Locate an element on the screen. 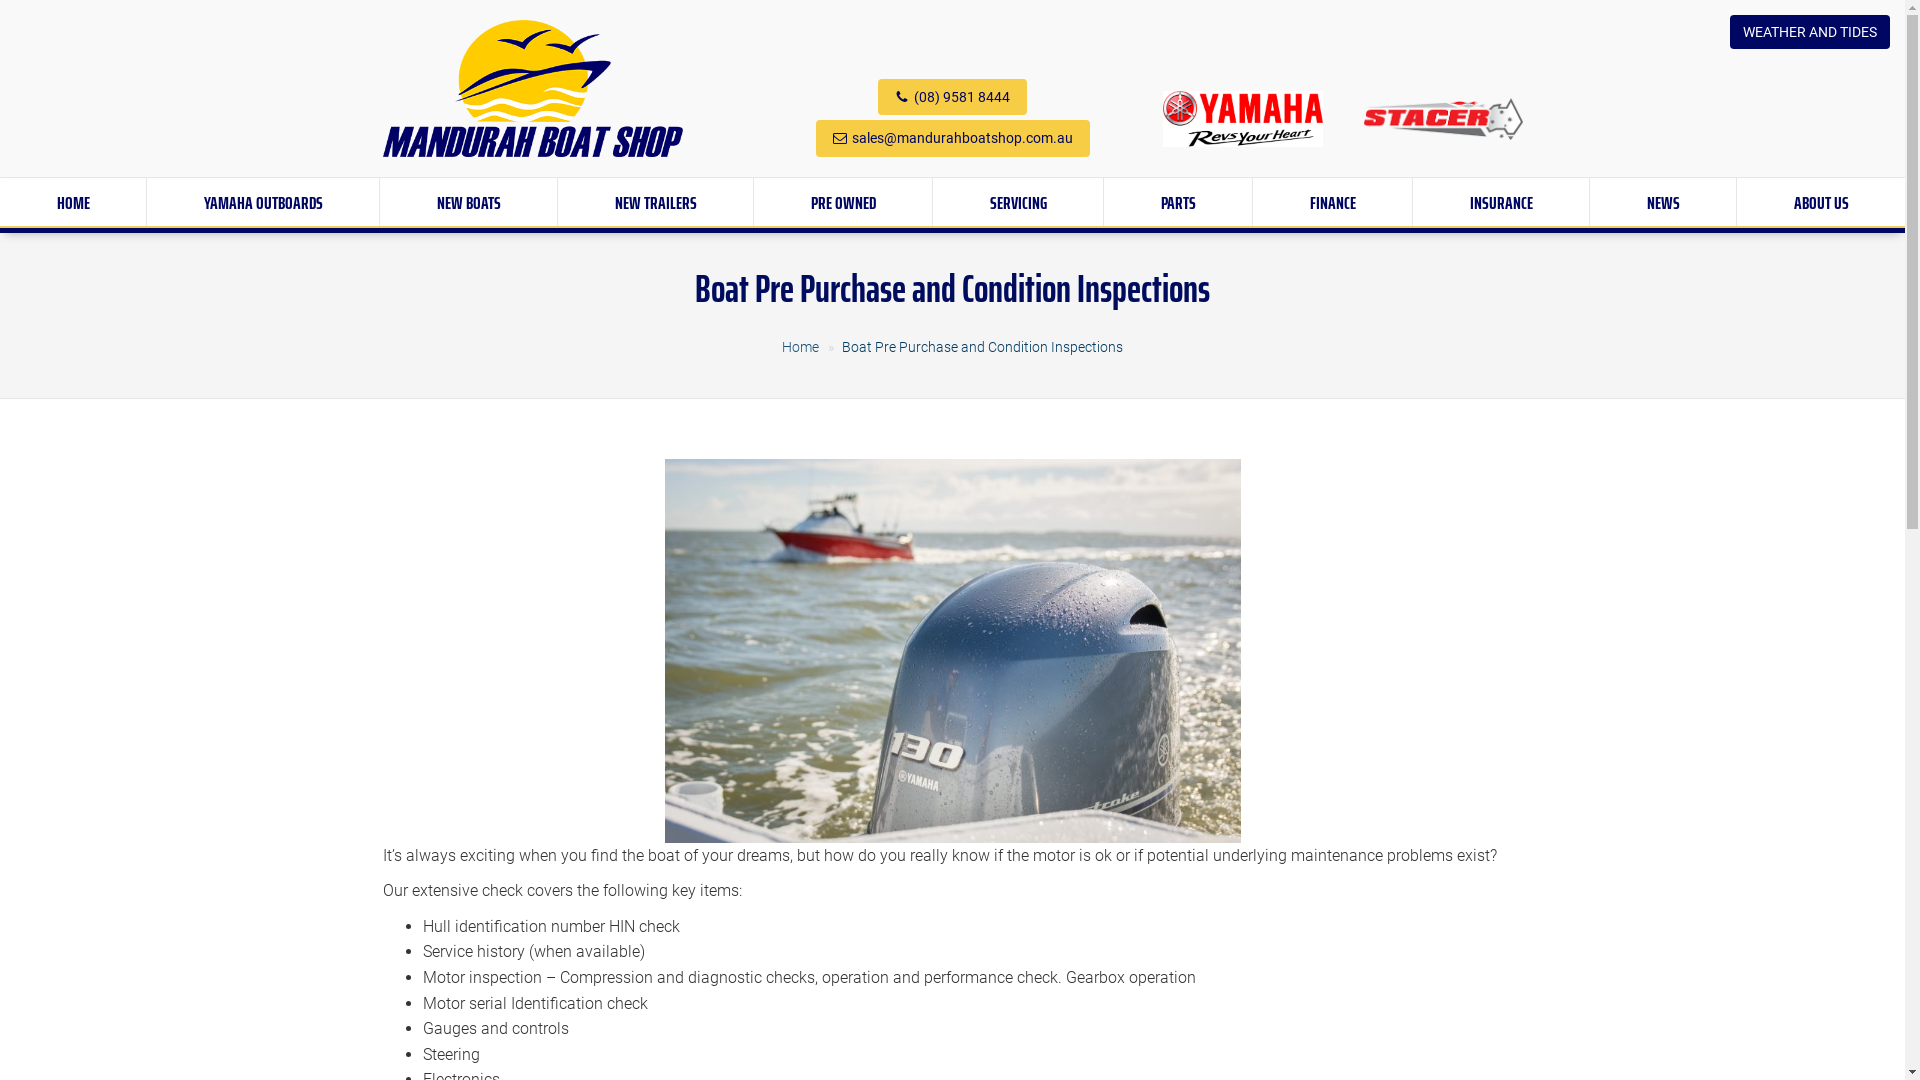  Home is located at coordinates (800, 347).